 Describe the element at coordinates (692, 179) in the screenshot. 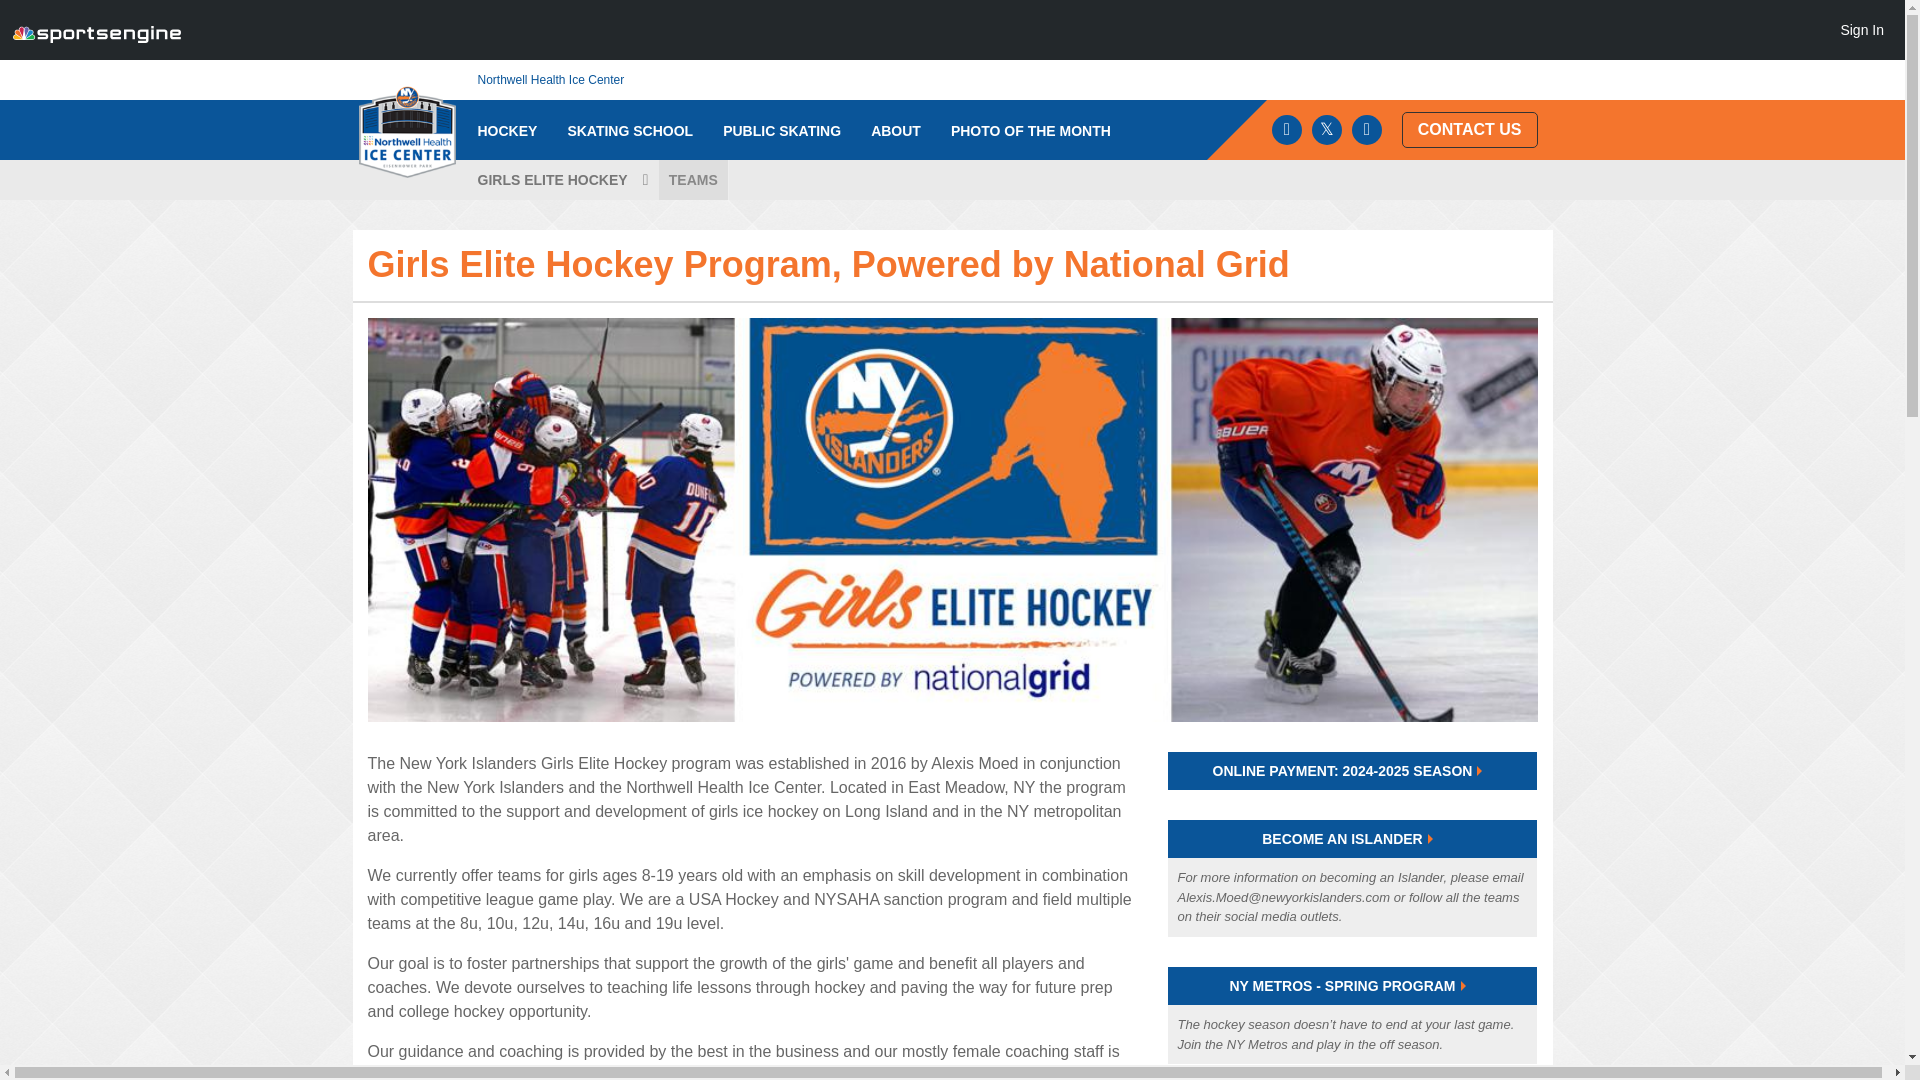

I see `TEAMS` at that location.